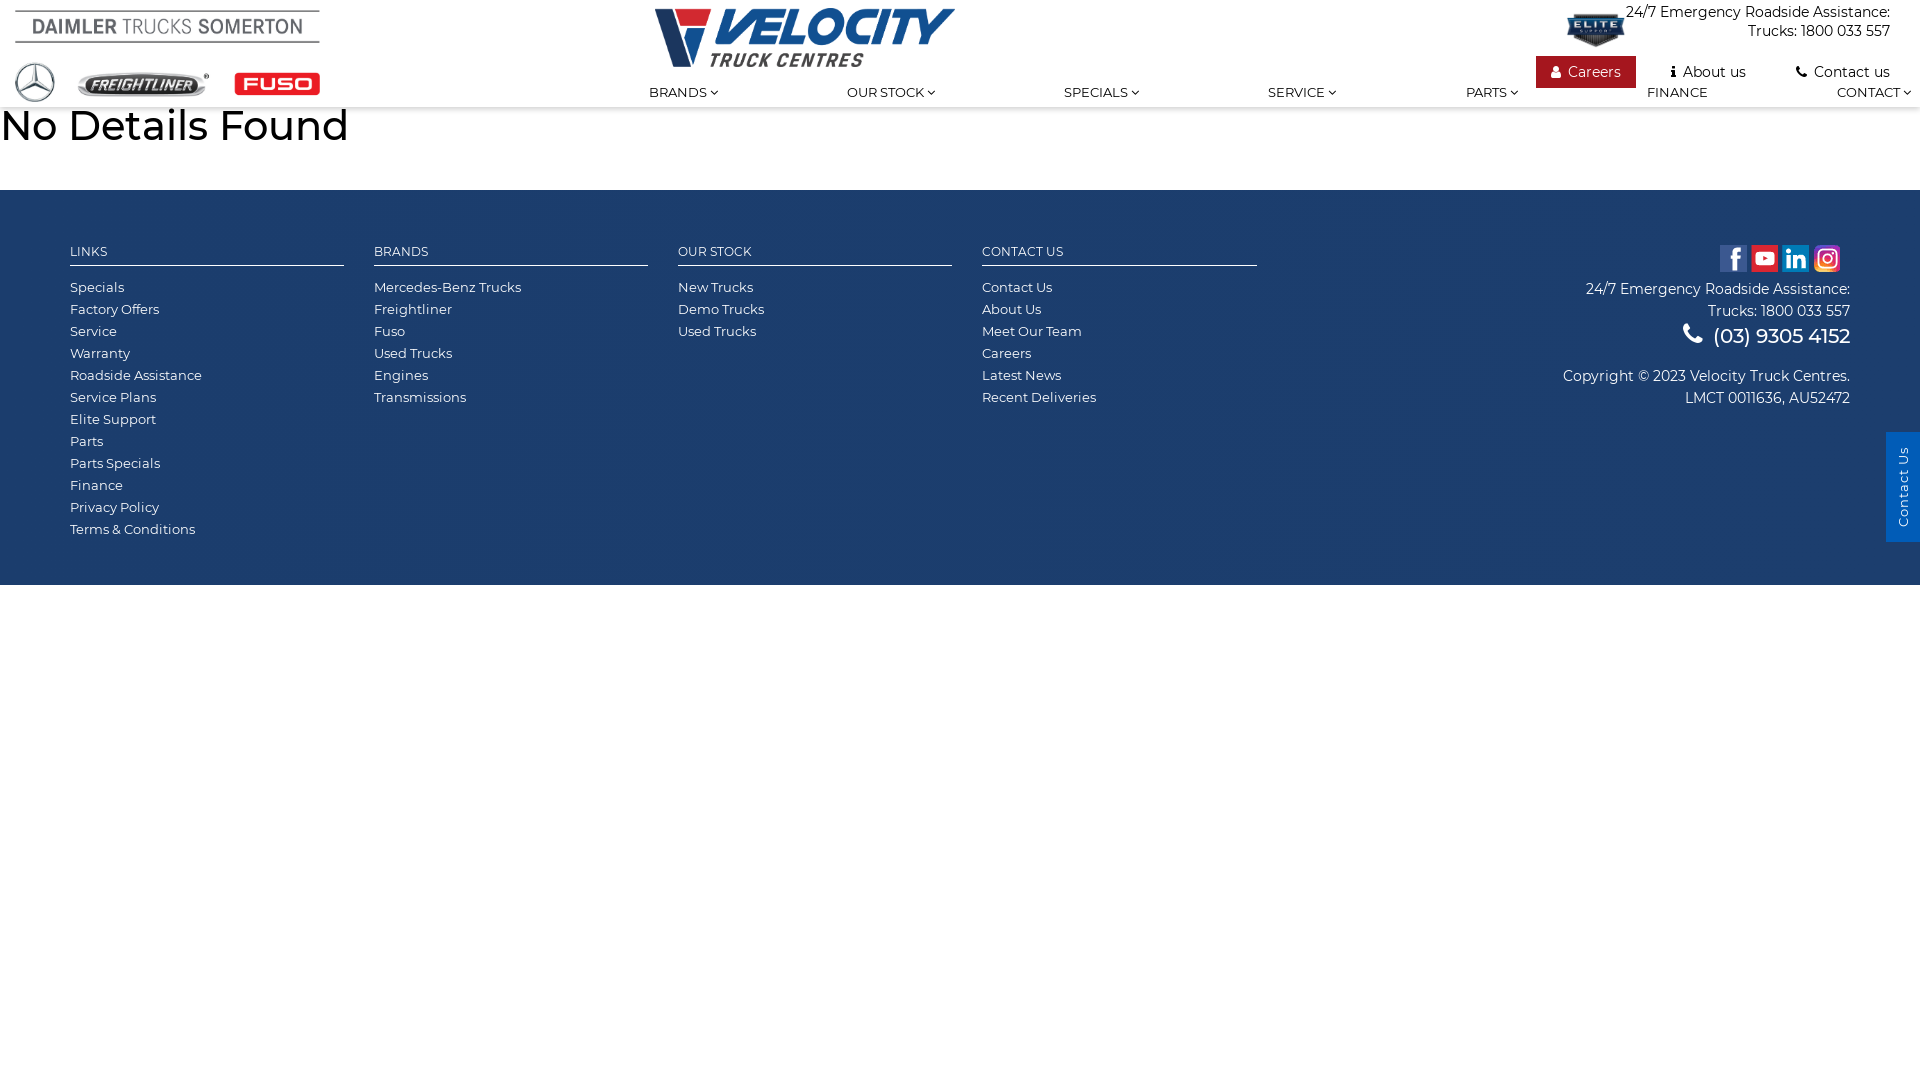  Describe the element at coordinates (96, 489) in the screenshot. I see `Finance` at that location.